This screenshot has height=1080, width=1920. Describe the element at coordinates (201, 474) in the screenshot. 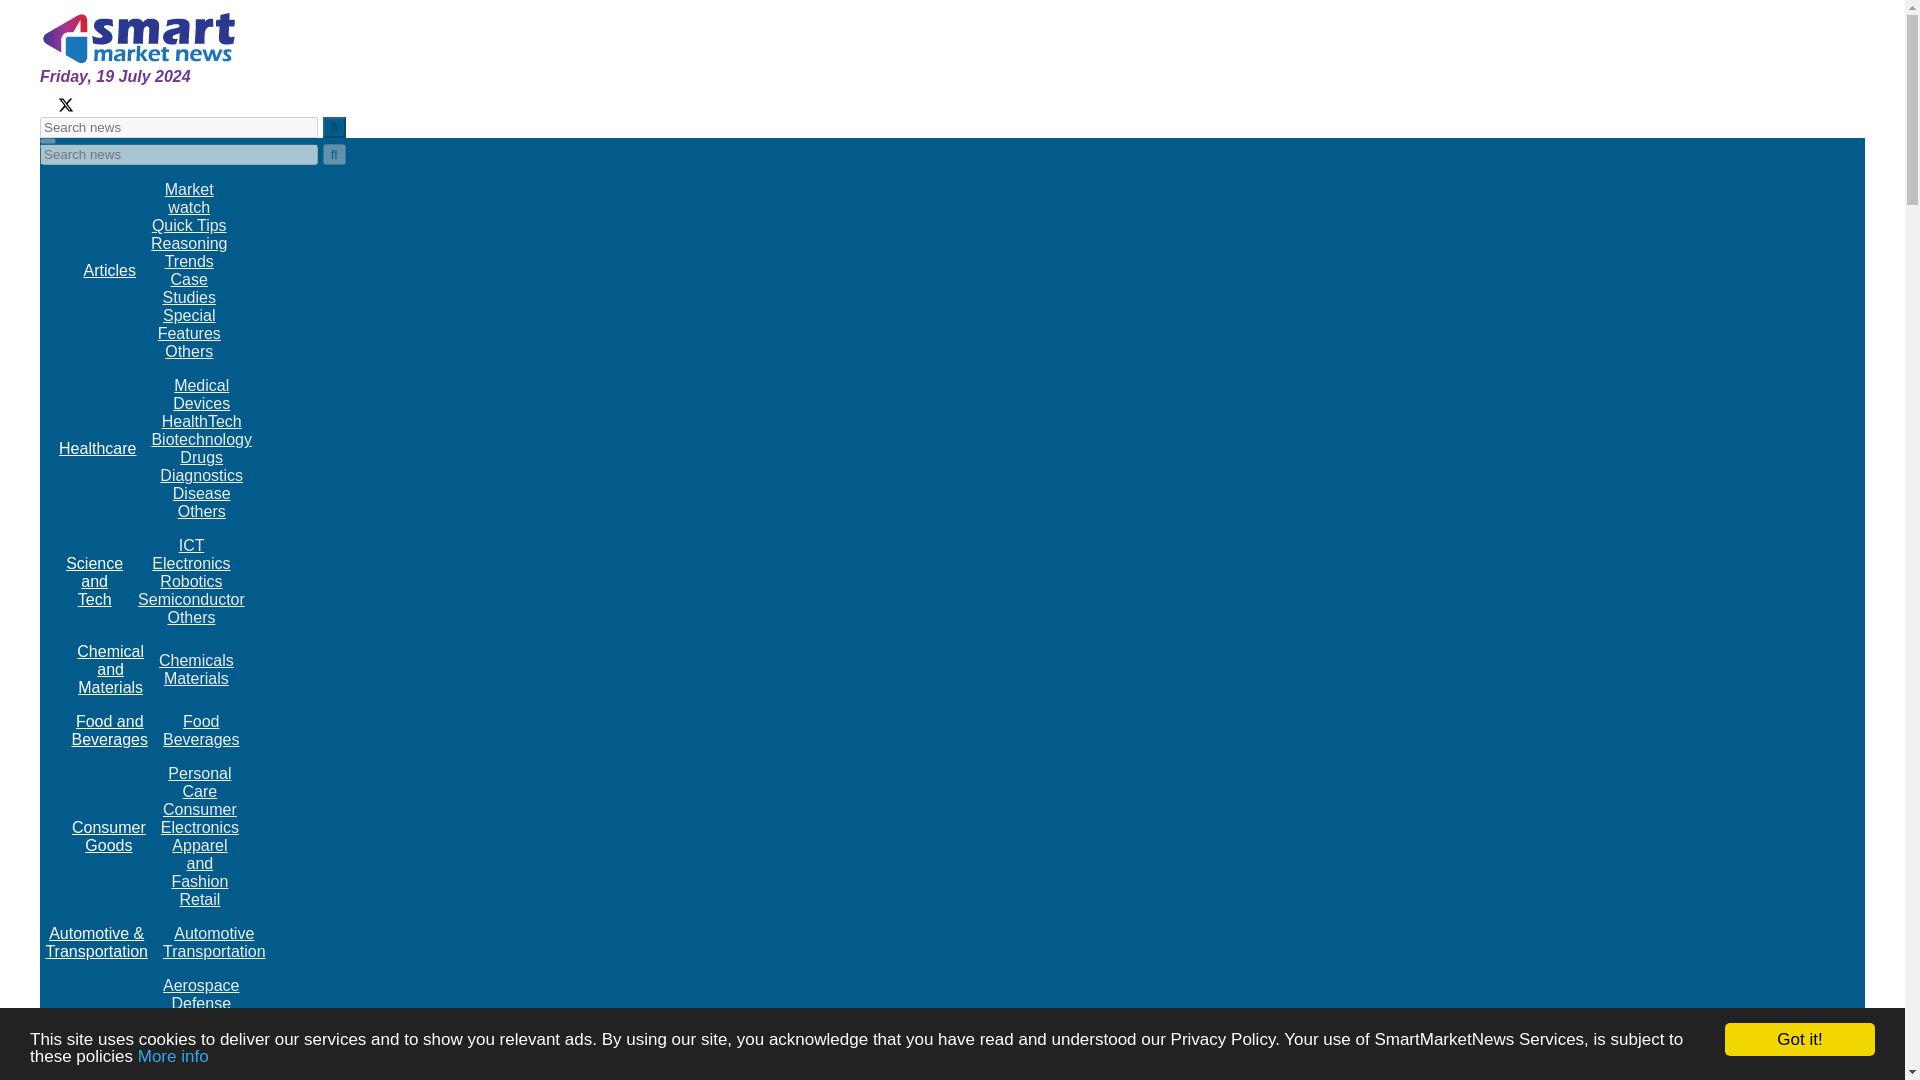

I see `Diagnostics` at that location.